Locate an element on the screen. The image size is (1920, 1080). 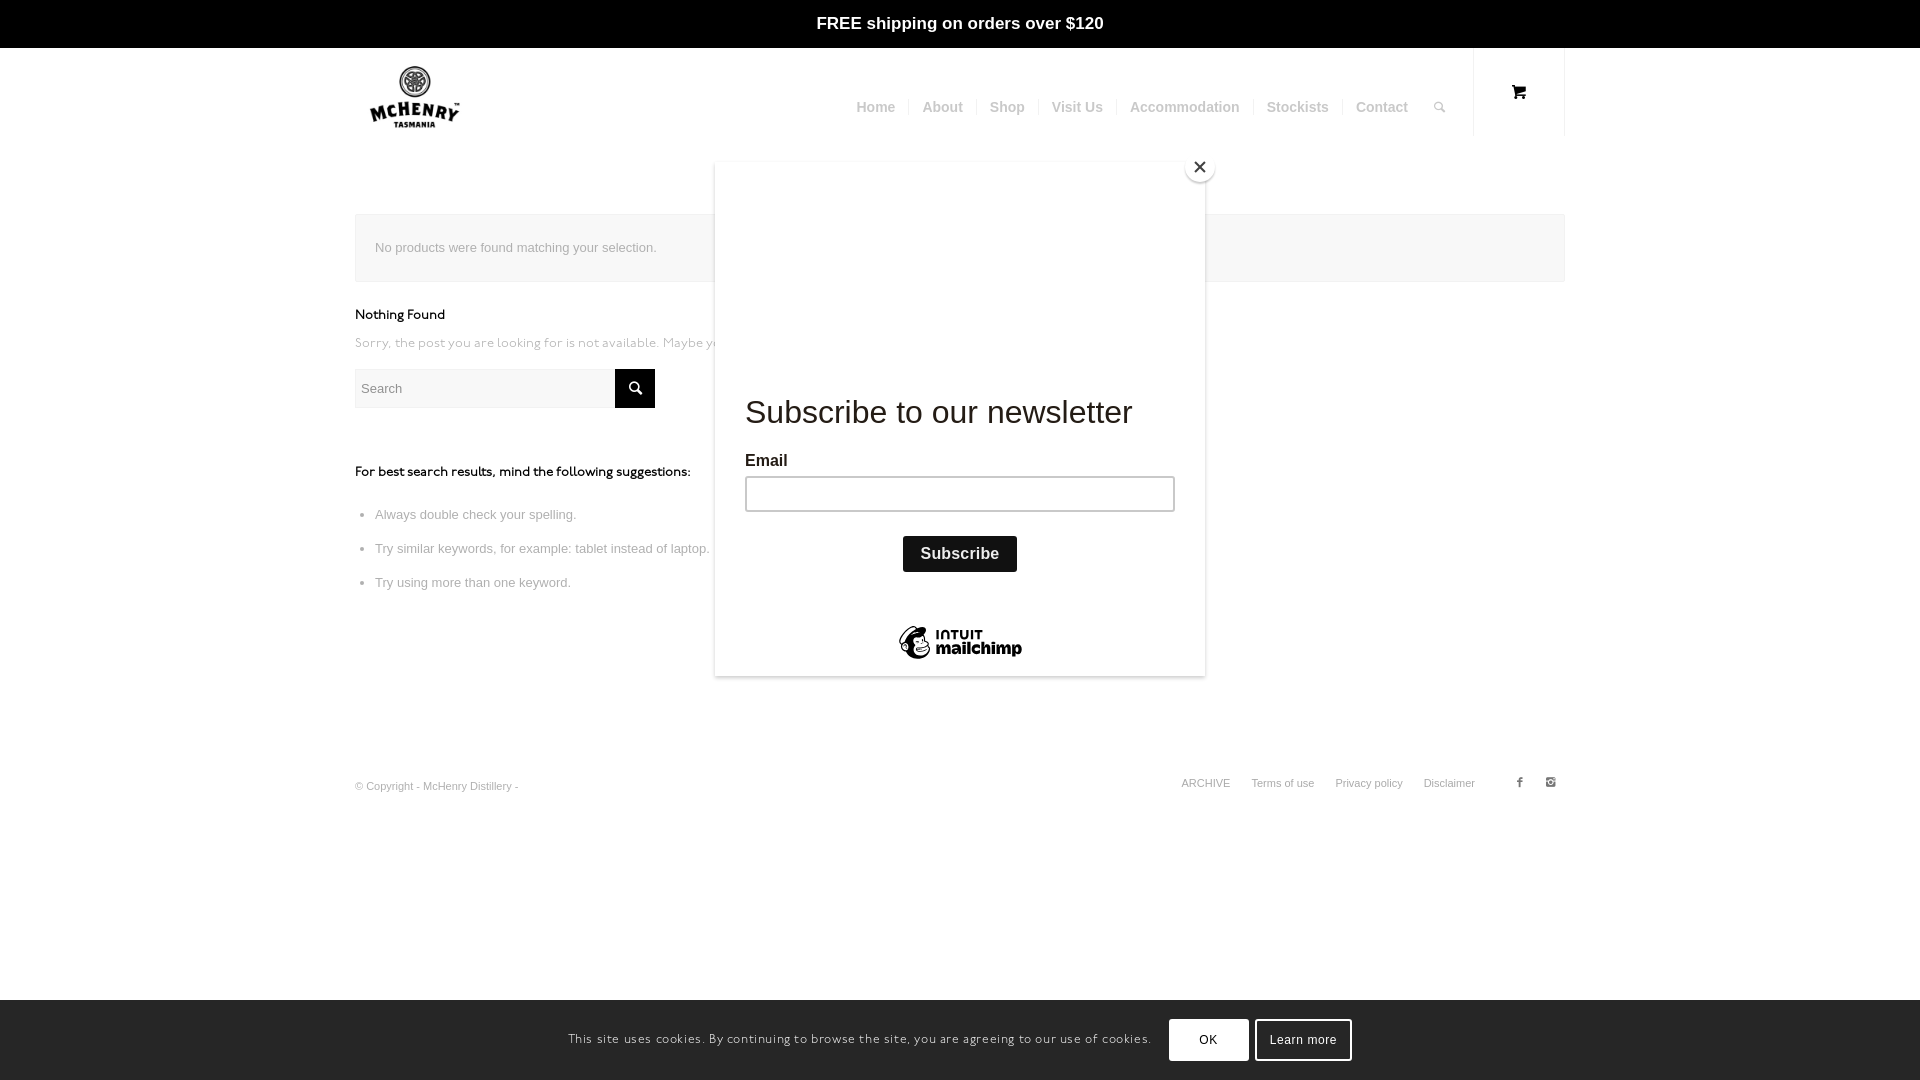
Accommodation is located at coordinates (1184, 107).